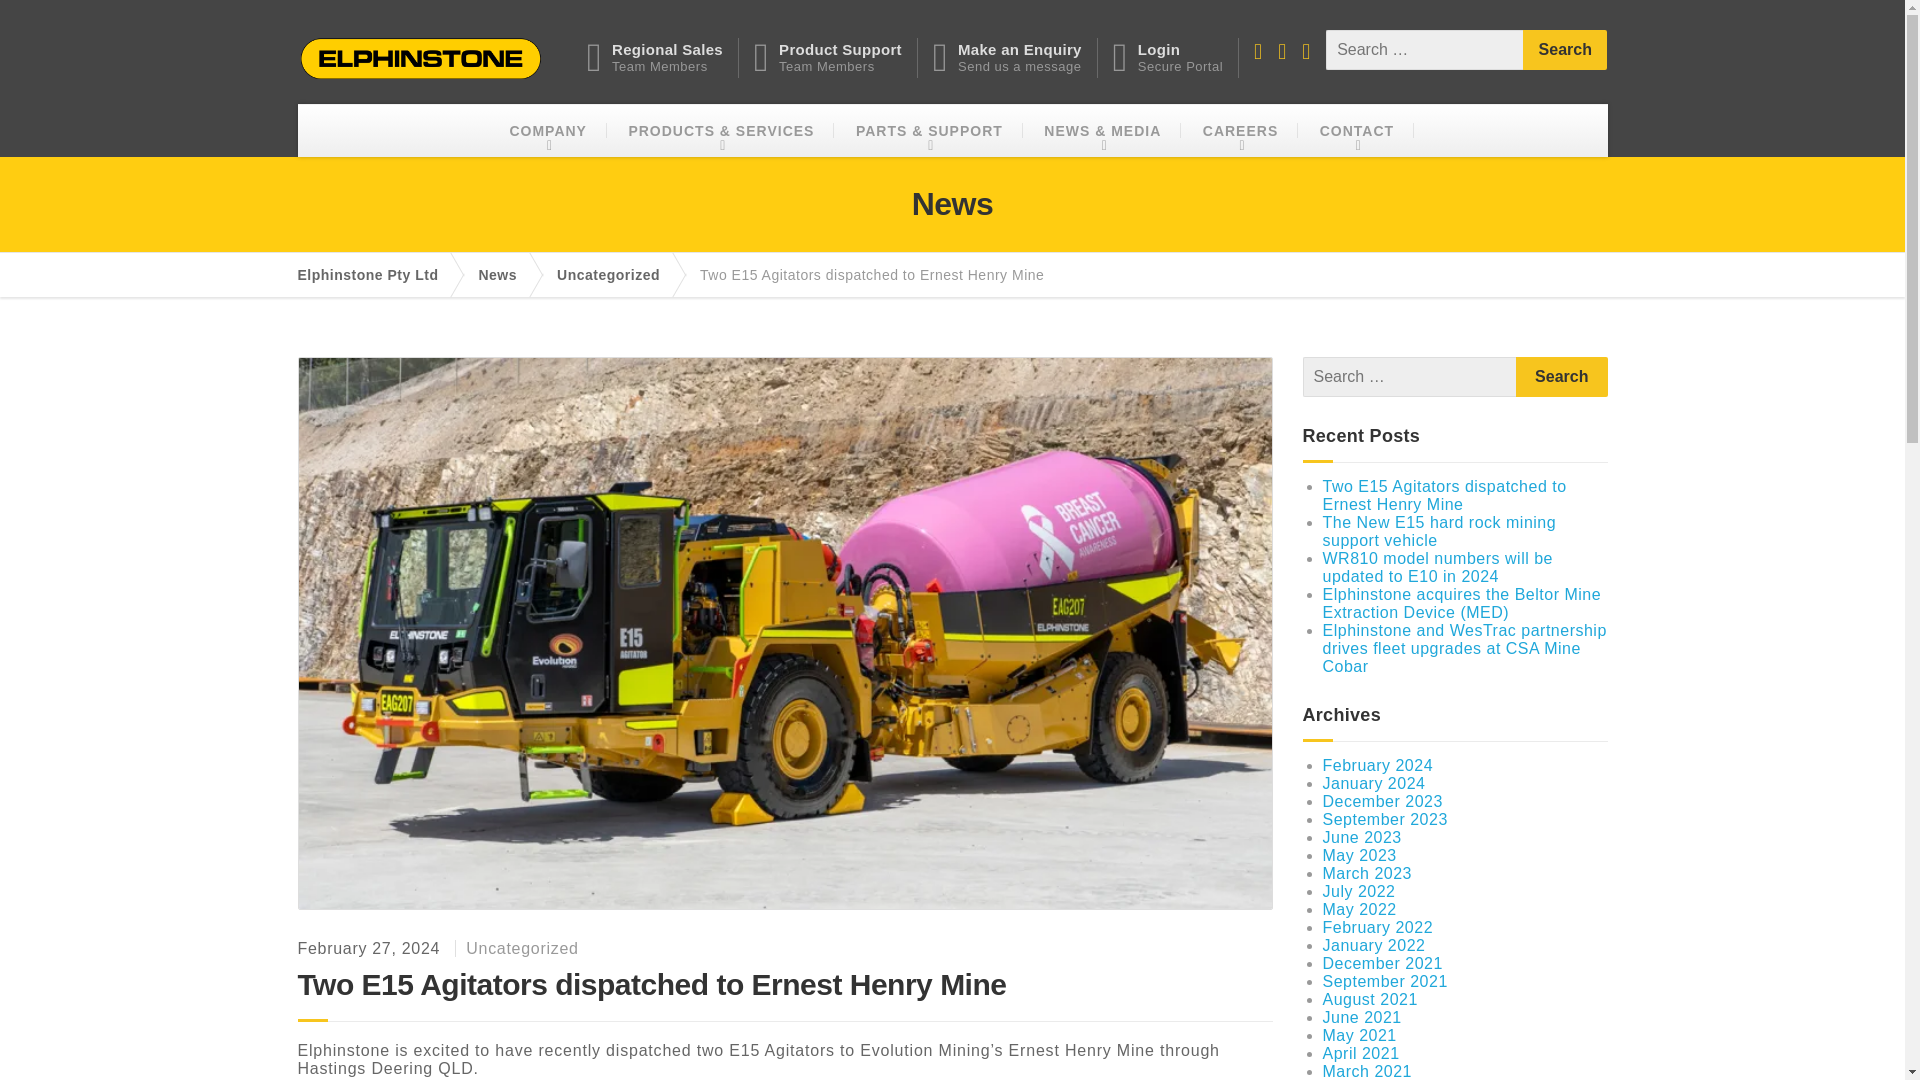  What do you see at coordinates (1562, 377) in the screenshot?
I see `Search` at bounding box center [1562, 377].